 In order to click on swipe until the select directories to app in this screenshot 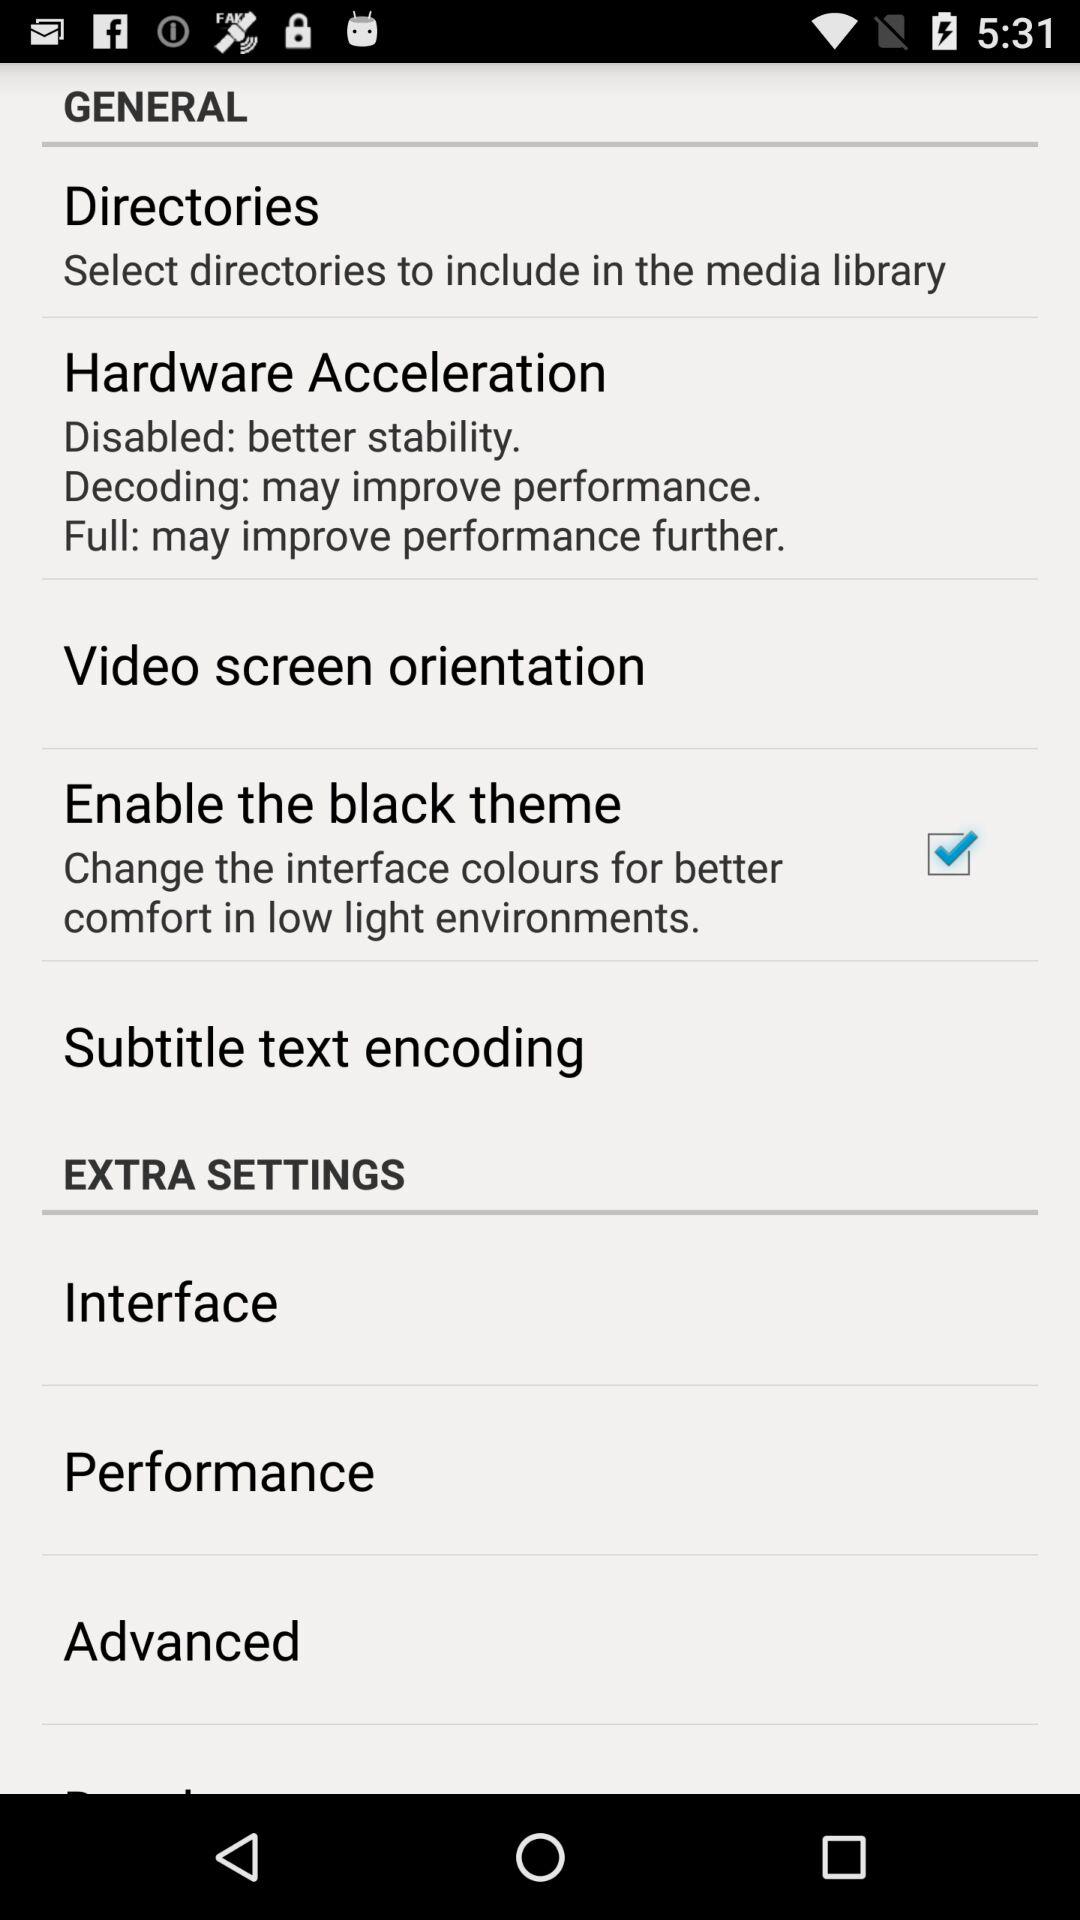, I will do `click(504, 268)`.